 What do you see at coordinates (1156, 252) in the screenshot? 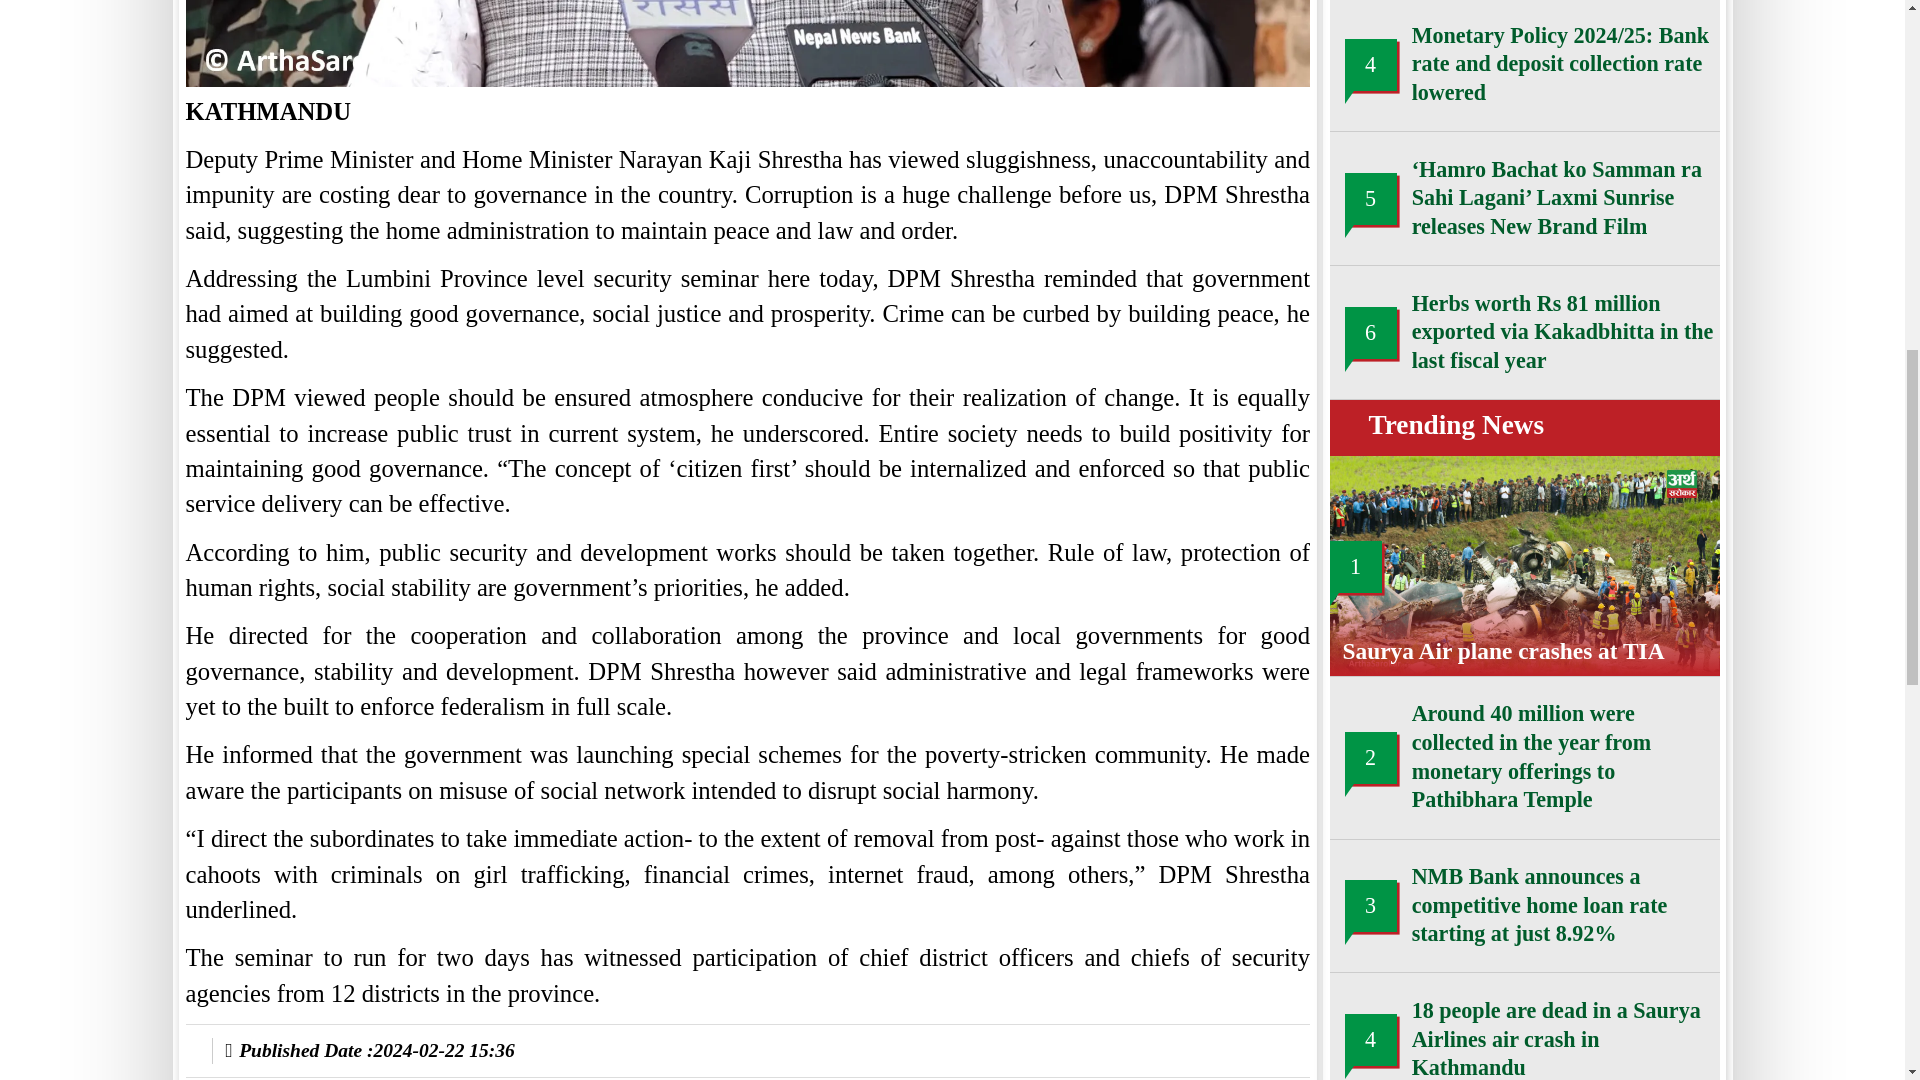
I see `Saurya Air plane crashes at TIA` at bounding box center [1156, 252].